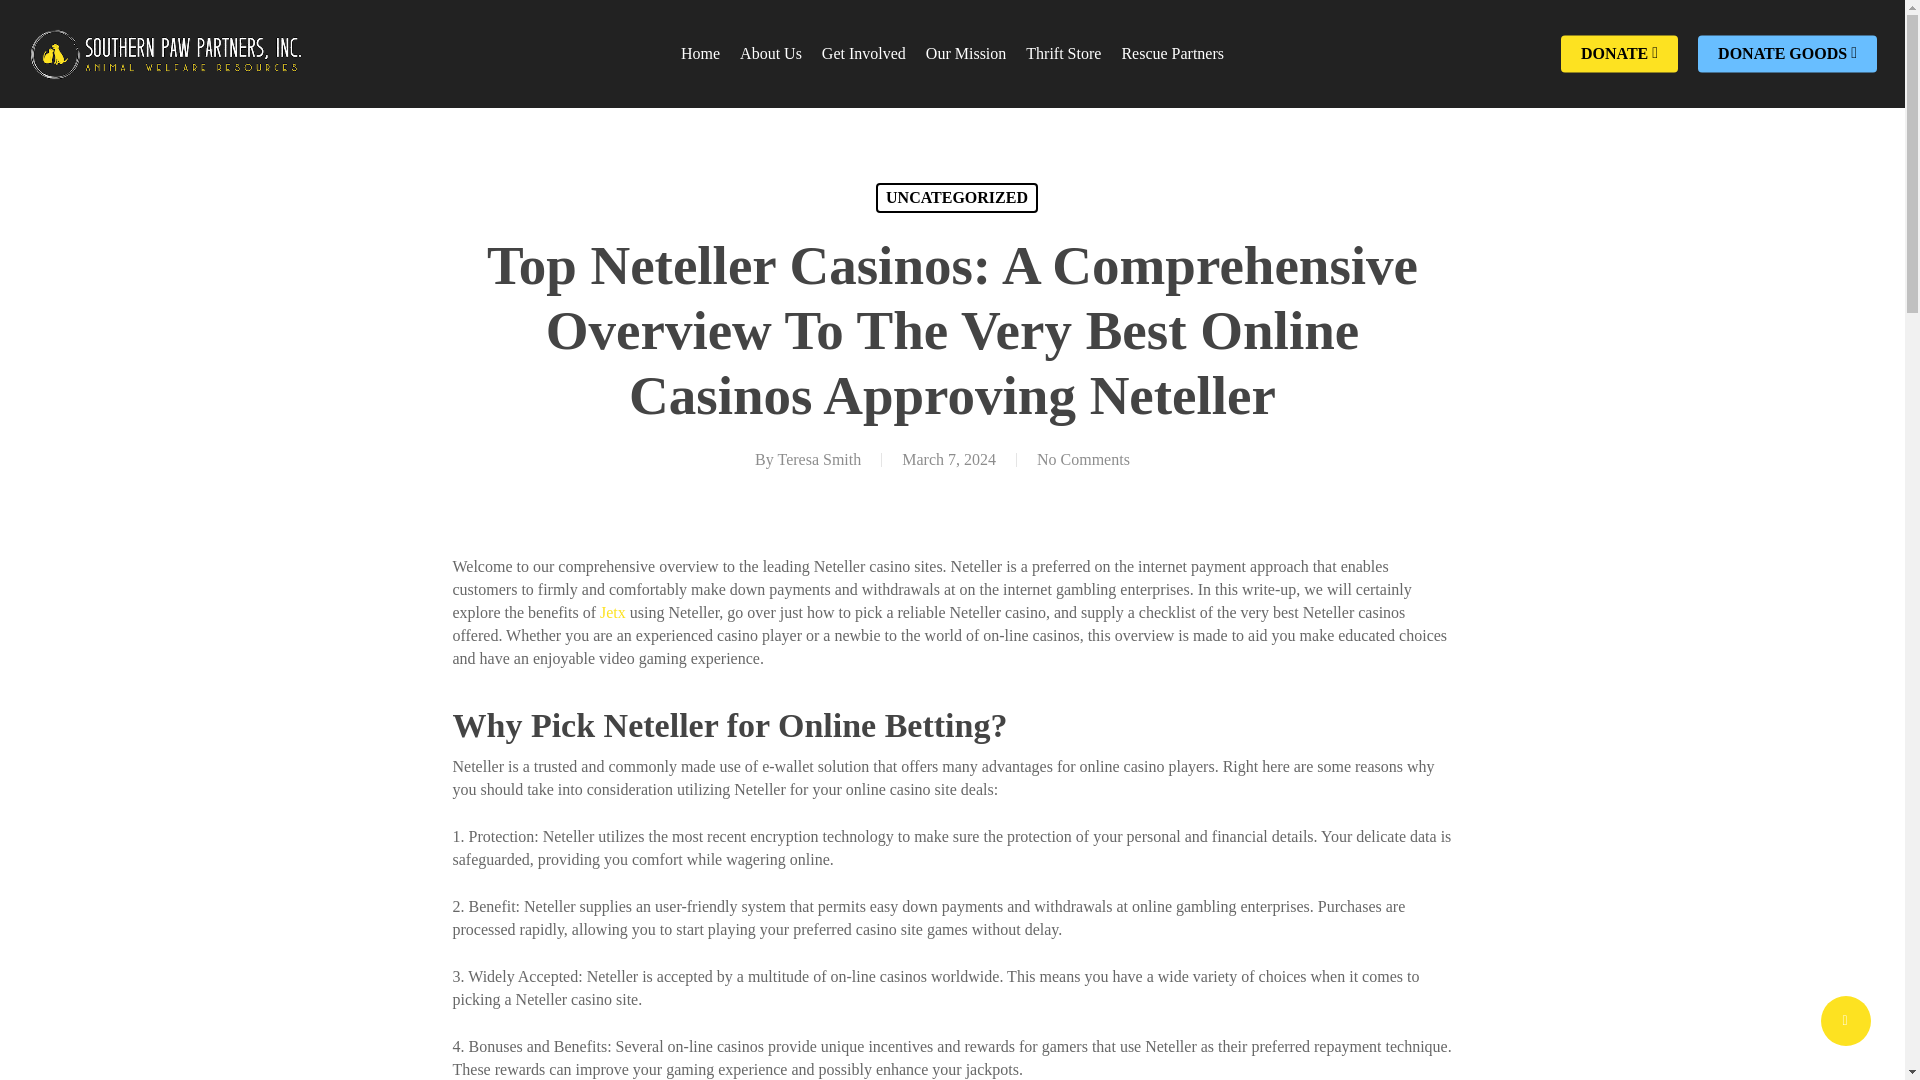 This screenshot has width=1920, height=1080. Describe the element at coordinates (700, 54) in the screenshot. I see `Home` at that location.